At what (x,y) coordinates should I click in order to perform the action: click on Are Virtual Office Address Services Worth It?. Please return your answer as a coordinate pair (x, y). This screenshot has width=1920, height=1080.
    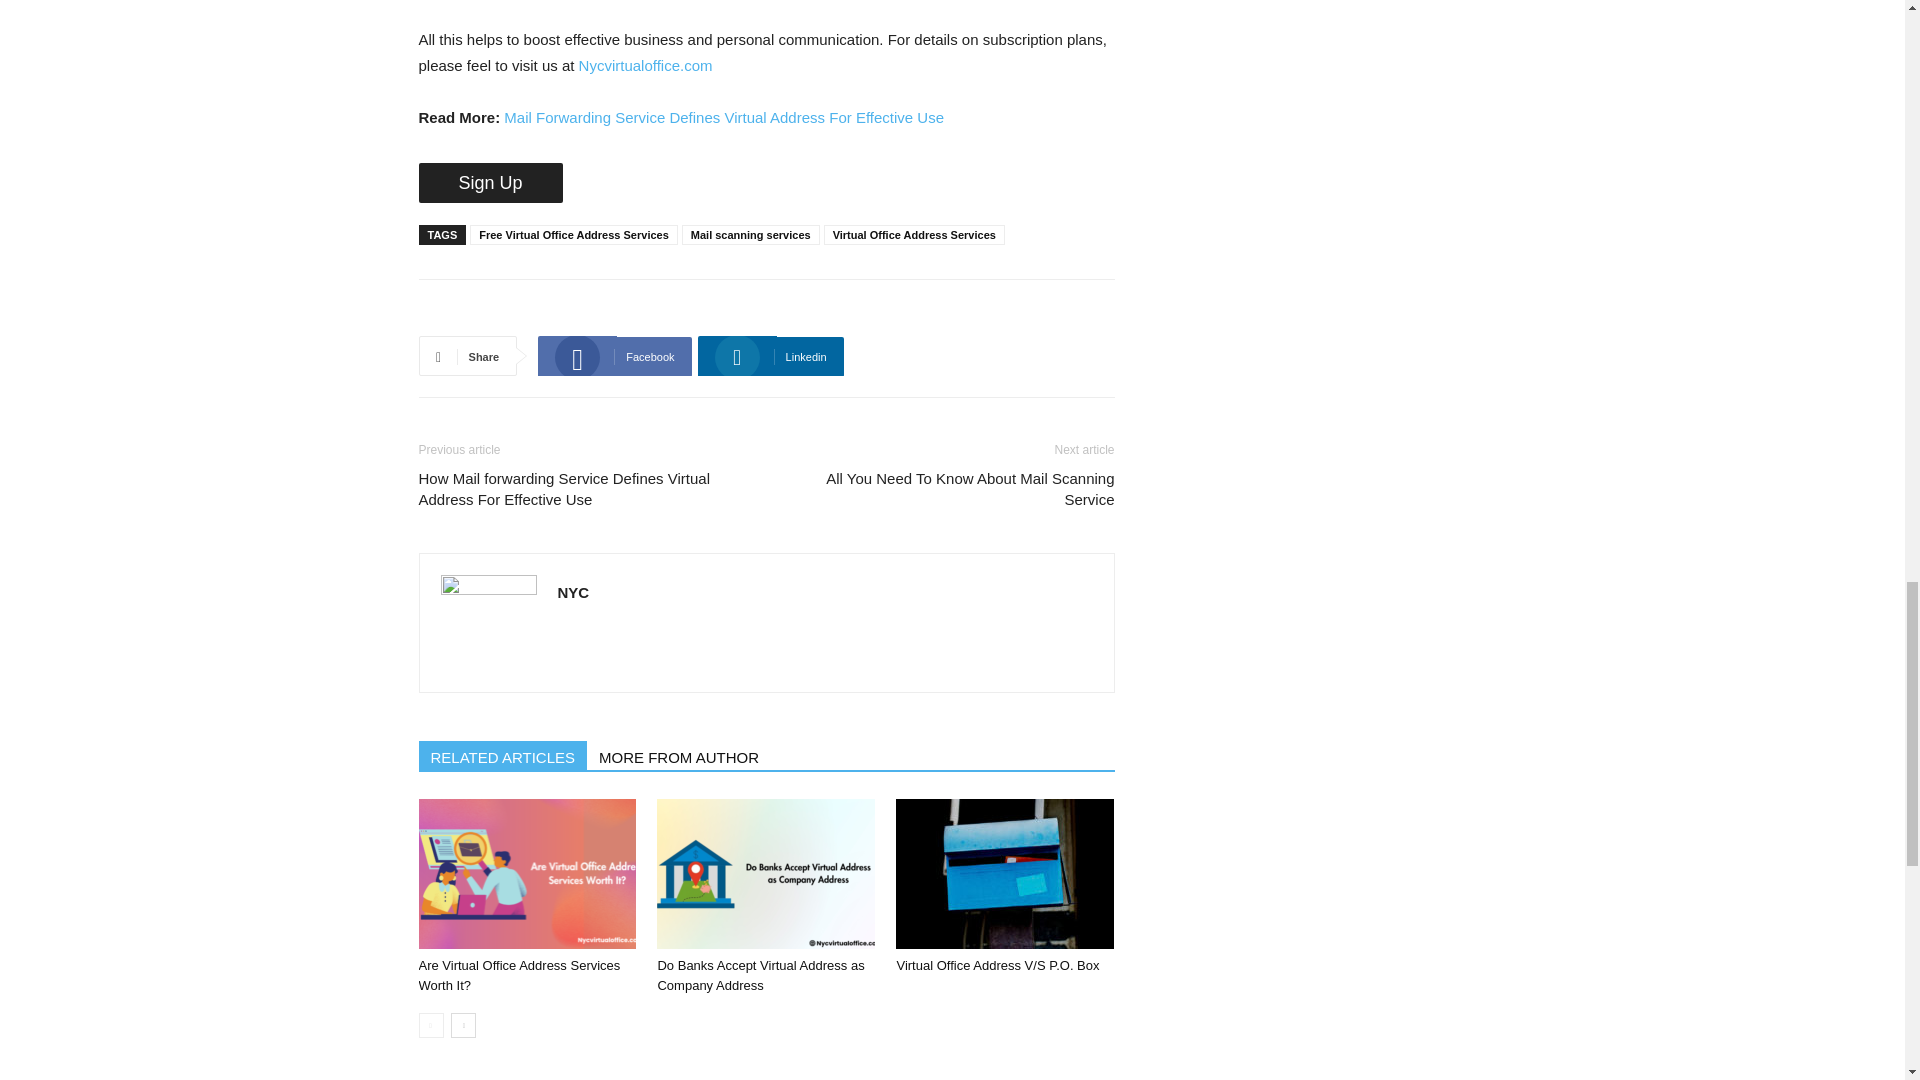
    Looking at the image, I should click on (526, 874).